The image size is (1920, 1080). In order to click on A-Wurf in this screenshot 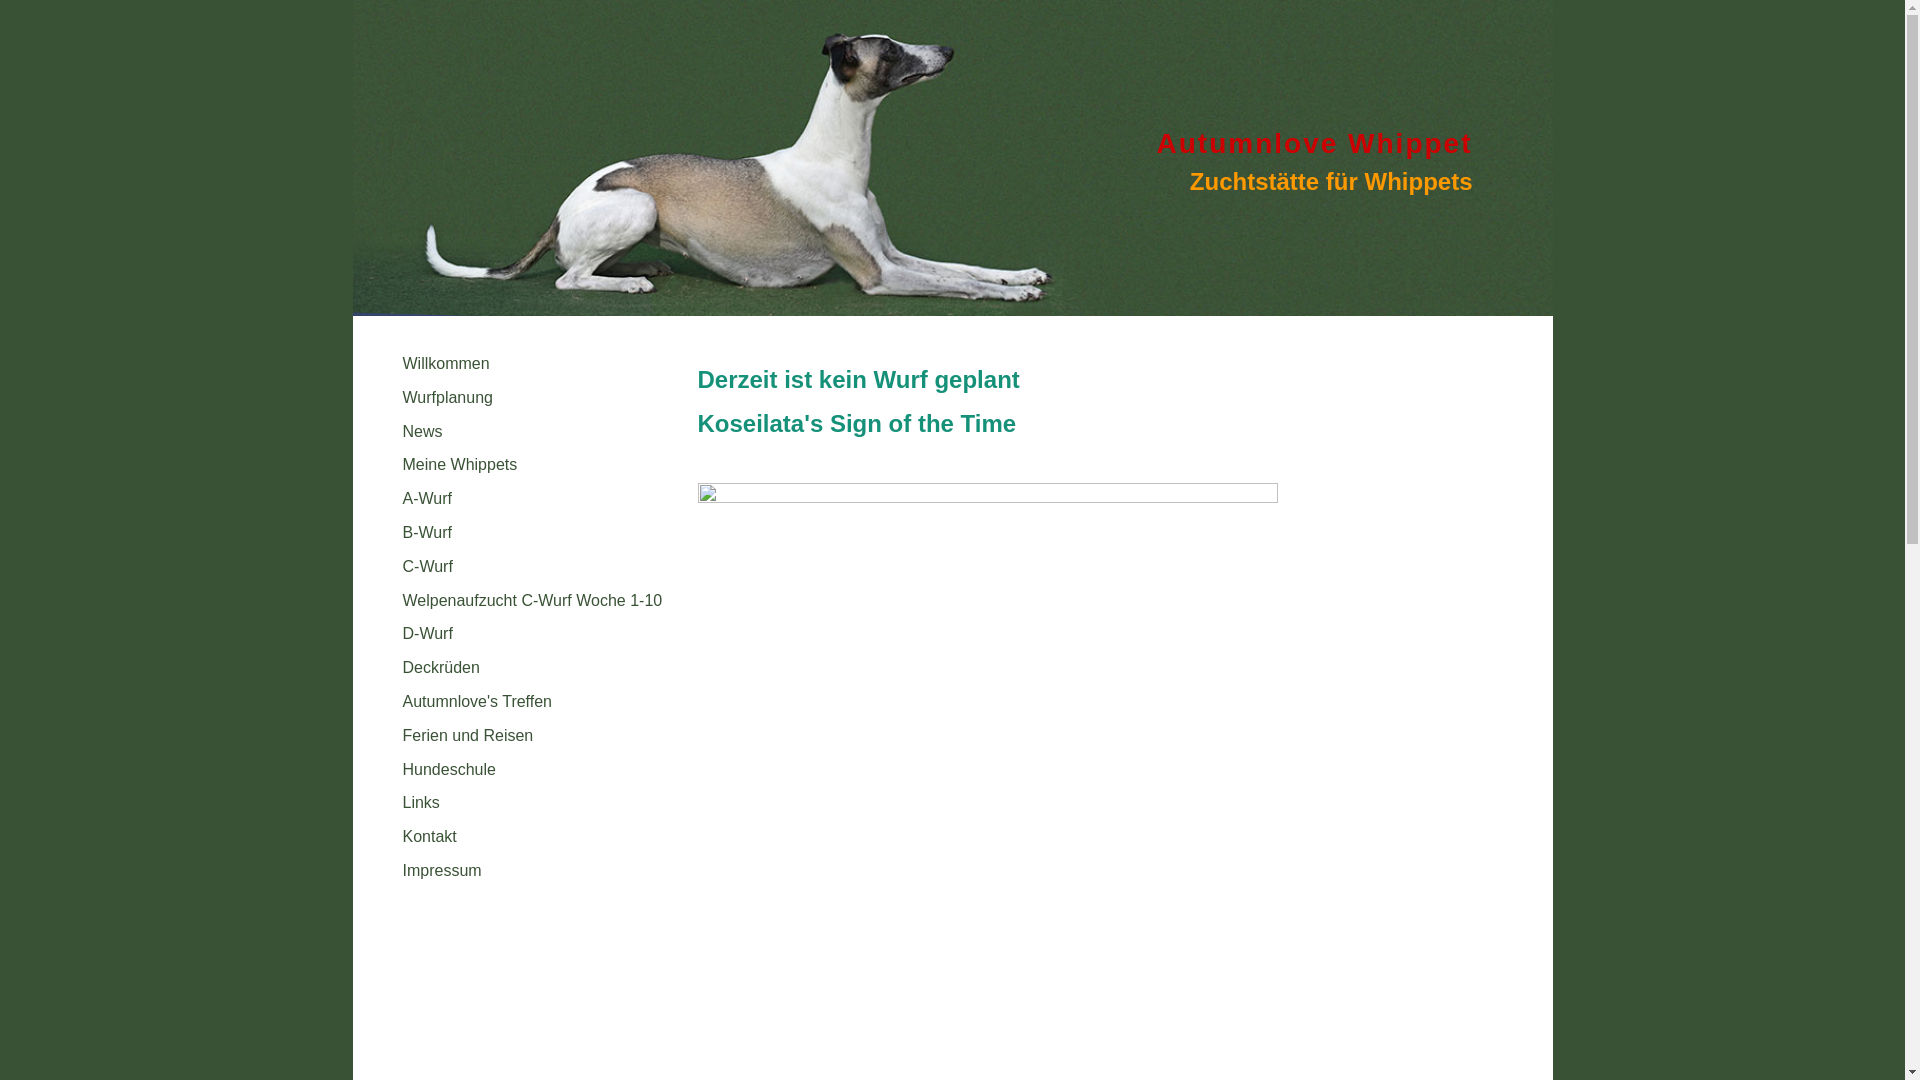, I will do `click(426, 498)`.